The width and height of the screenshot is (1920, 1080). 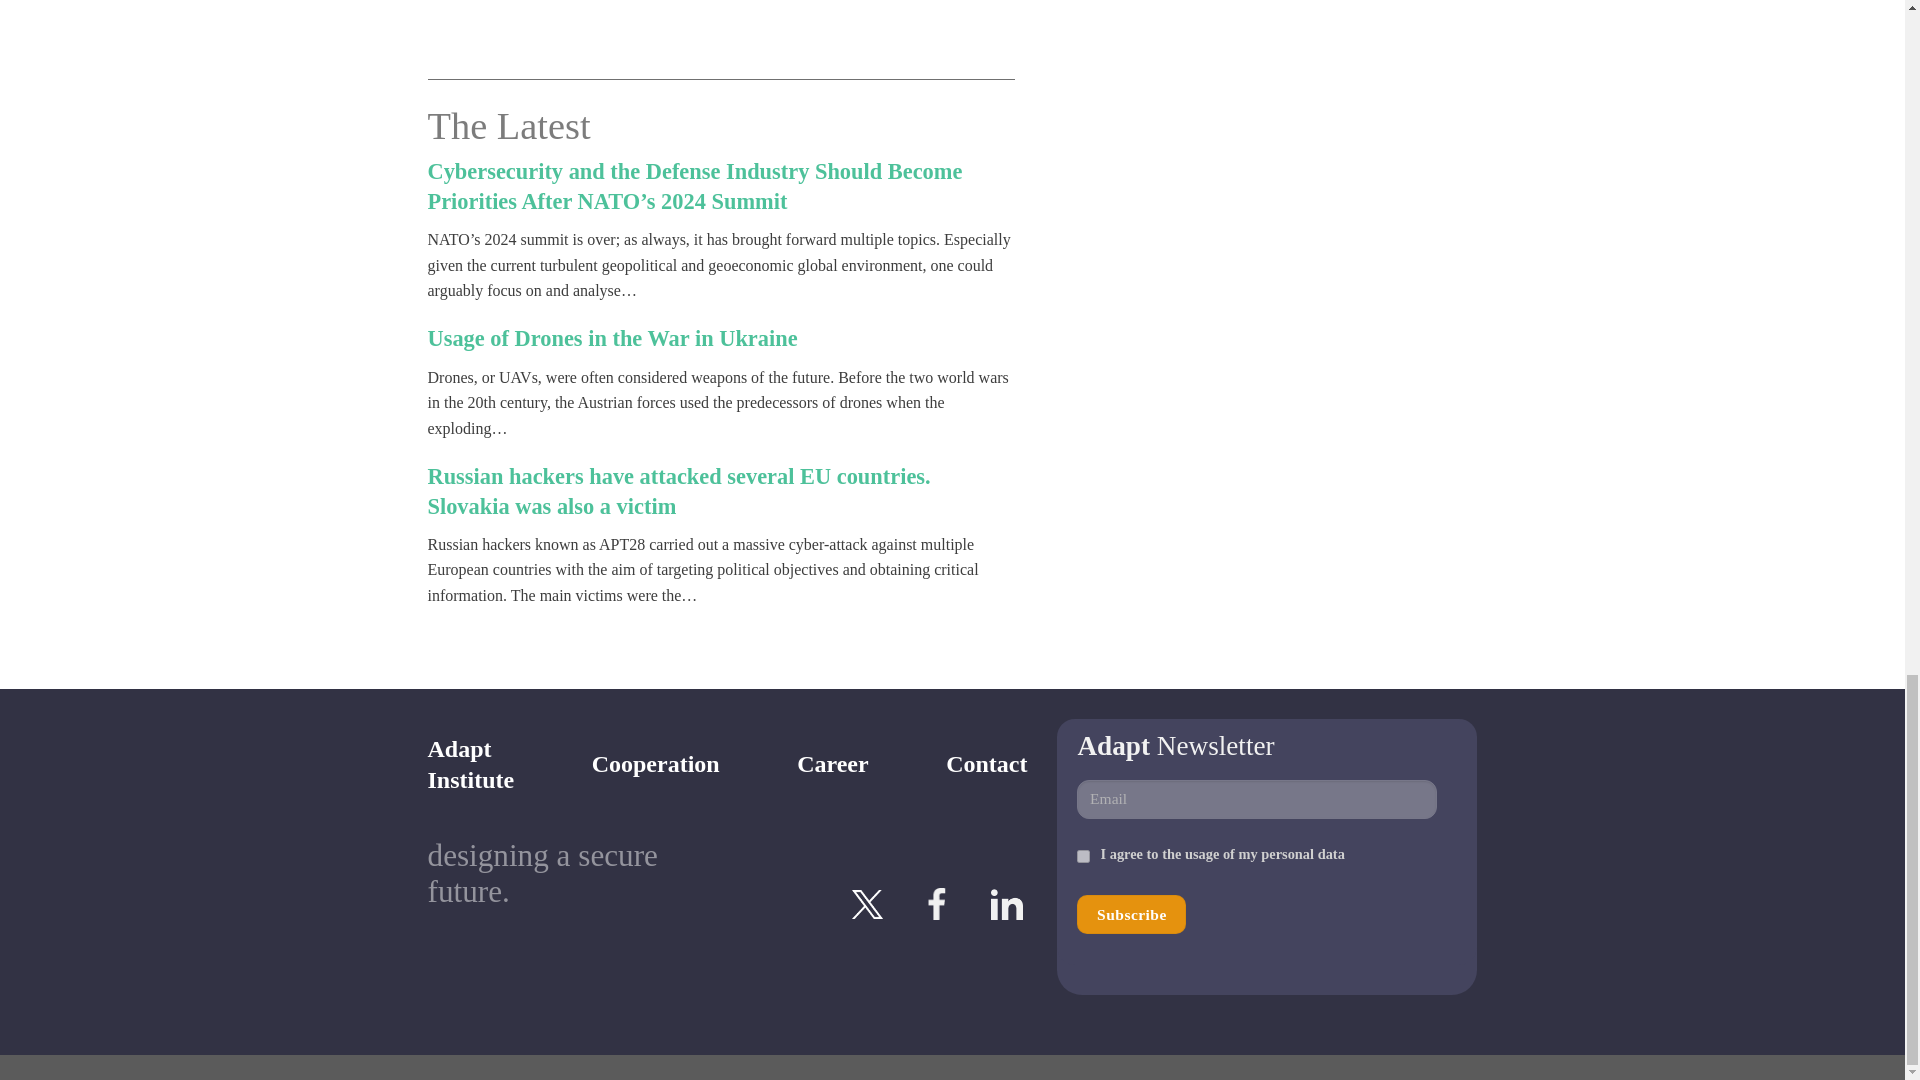 What do you see at coordinates (613, 338) in the screenshot?
I see `Usage of Drones in the War in Ukraine` at bounding box center [613, 338].